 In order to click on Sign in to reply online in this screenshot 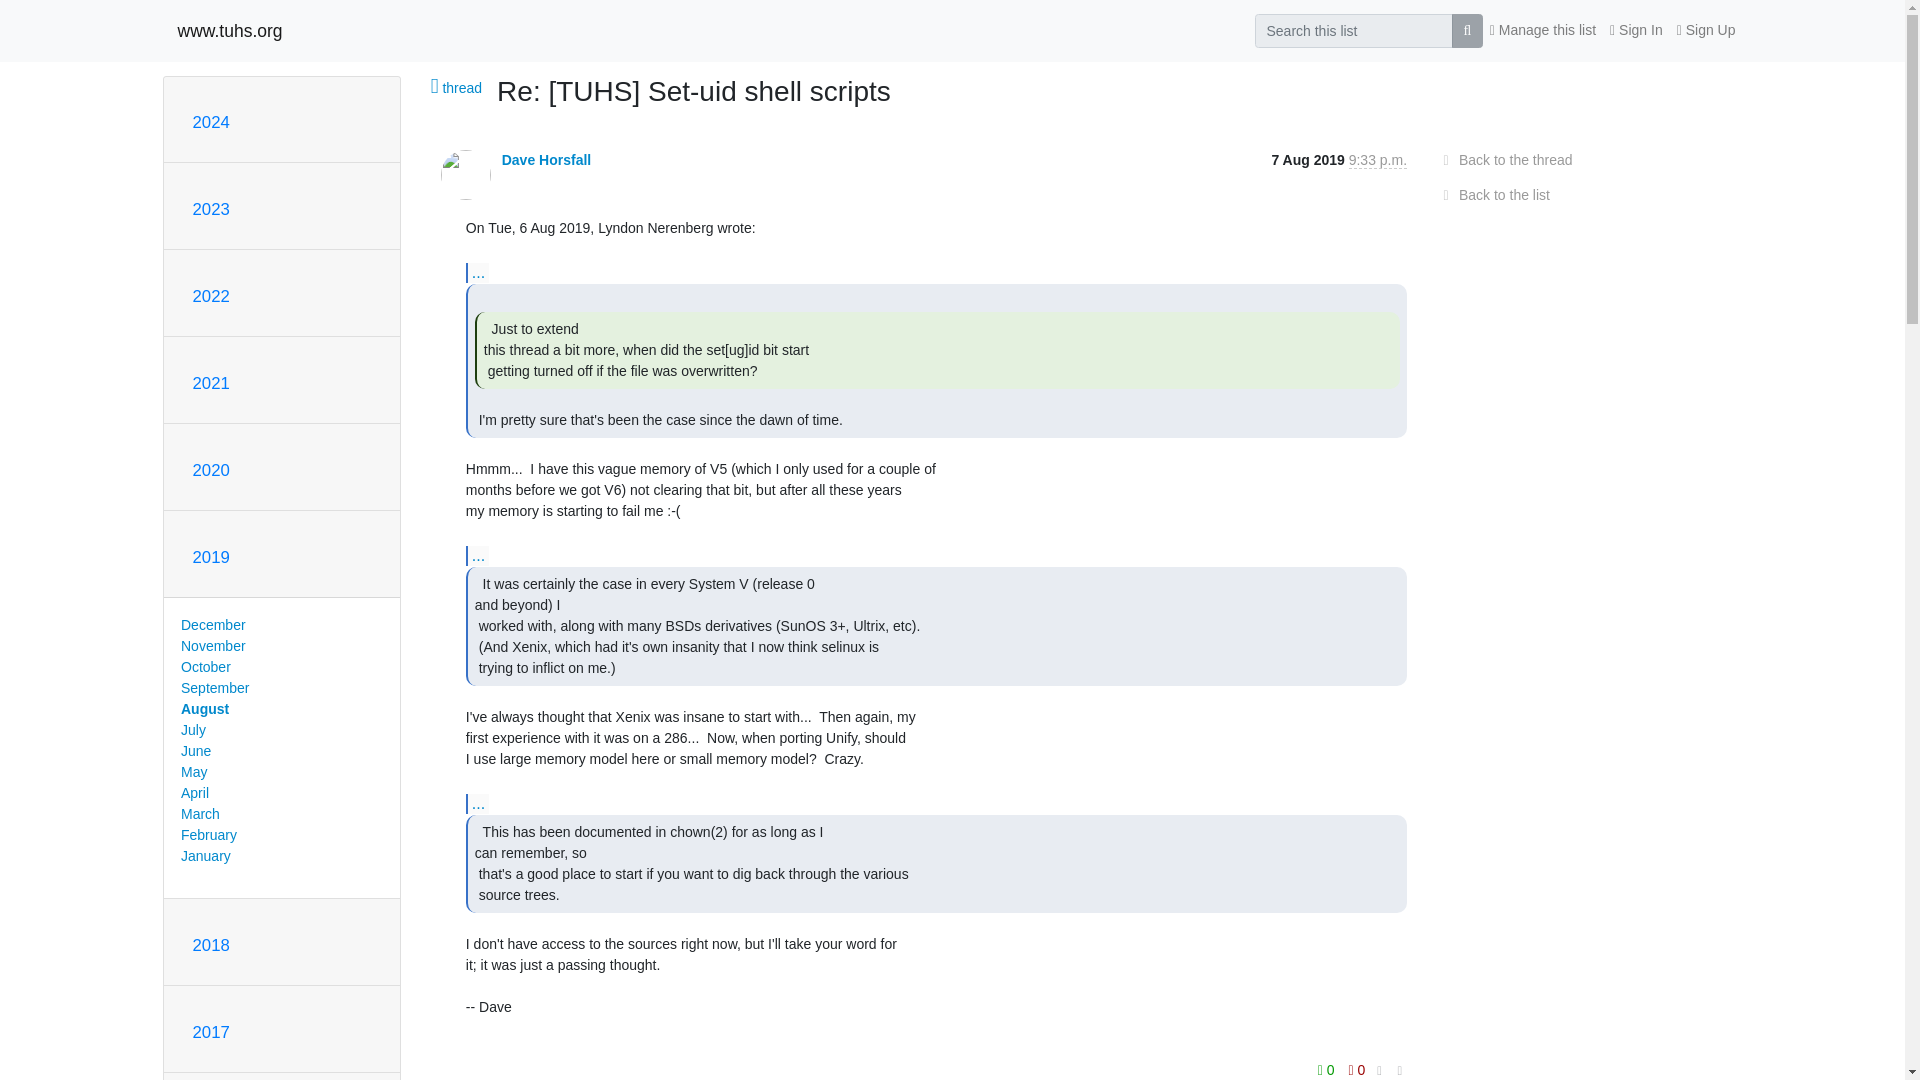, I will do `click(474, 1076)`.